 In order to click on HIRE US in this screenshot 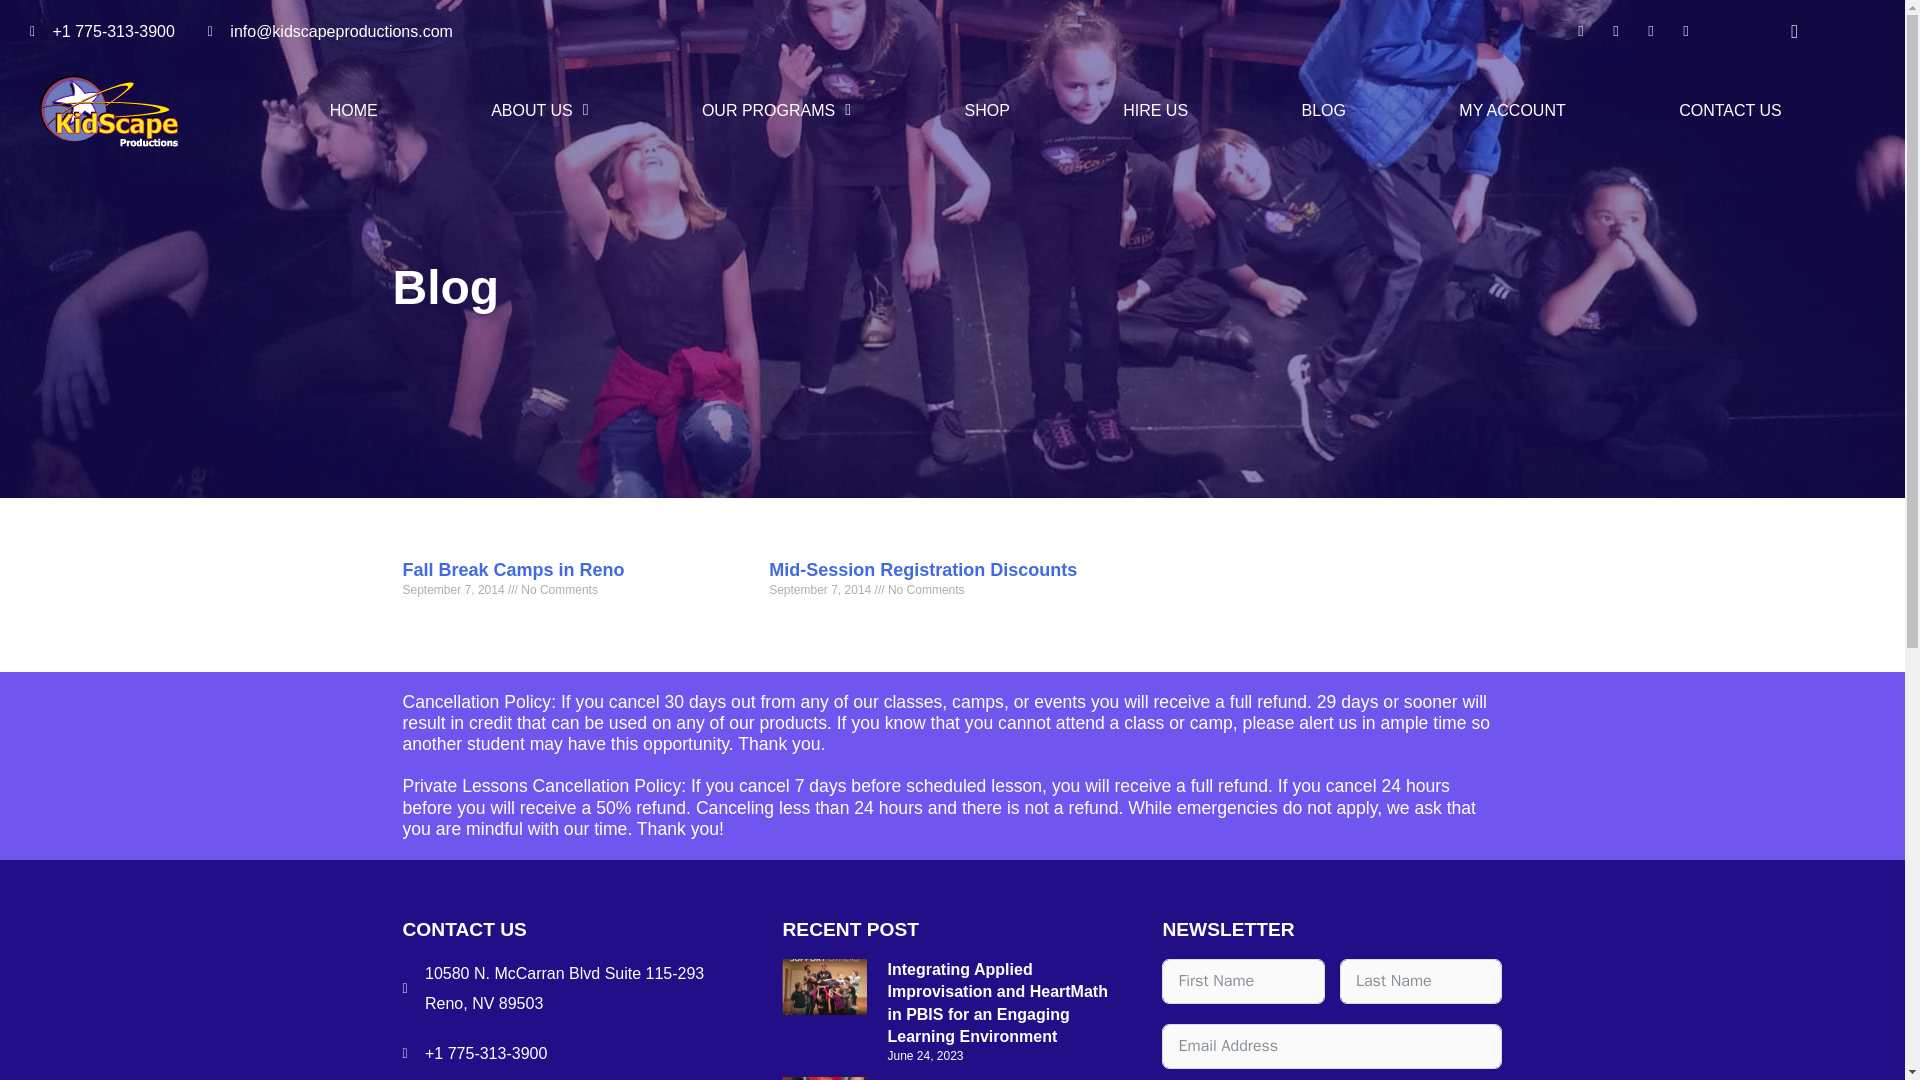, I will do `click(1154, 110)`.